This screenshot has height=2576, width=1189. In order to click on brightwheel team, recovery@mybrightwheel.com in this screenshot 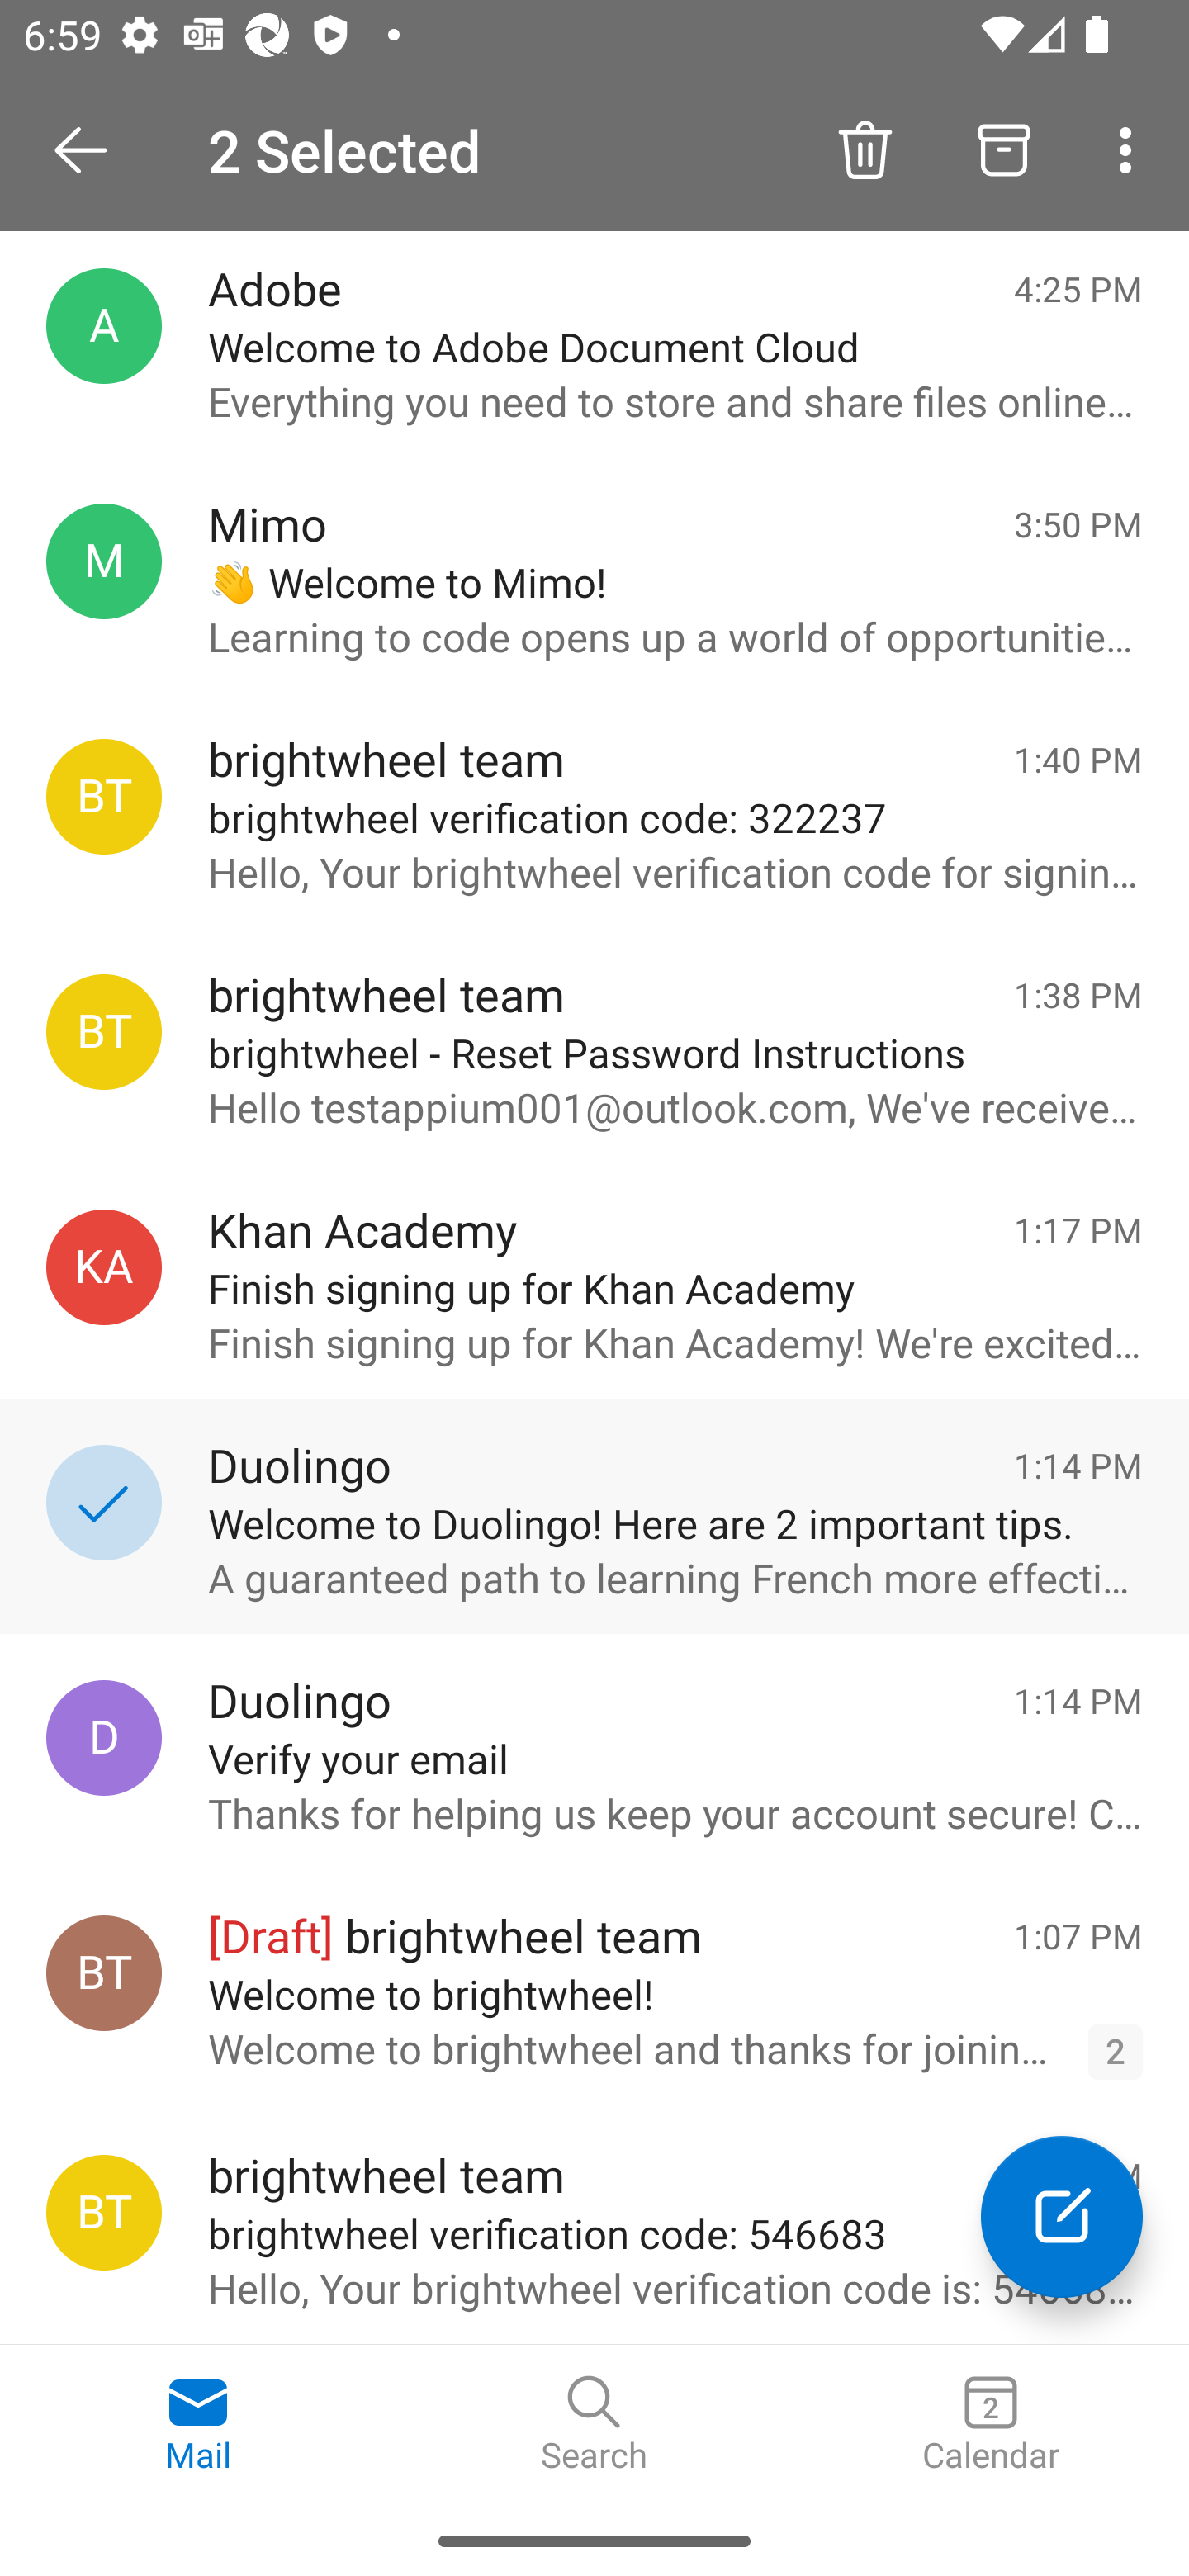, I will do `click(104, 797)`.